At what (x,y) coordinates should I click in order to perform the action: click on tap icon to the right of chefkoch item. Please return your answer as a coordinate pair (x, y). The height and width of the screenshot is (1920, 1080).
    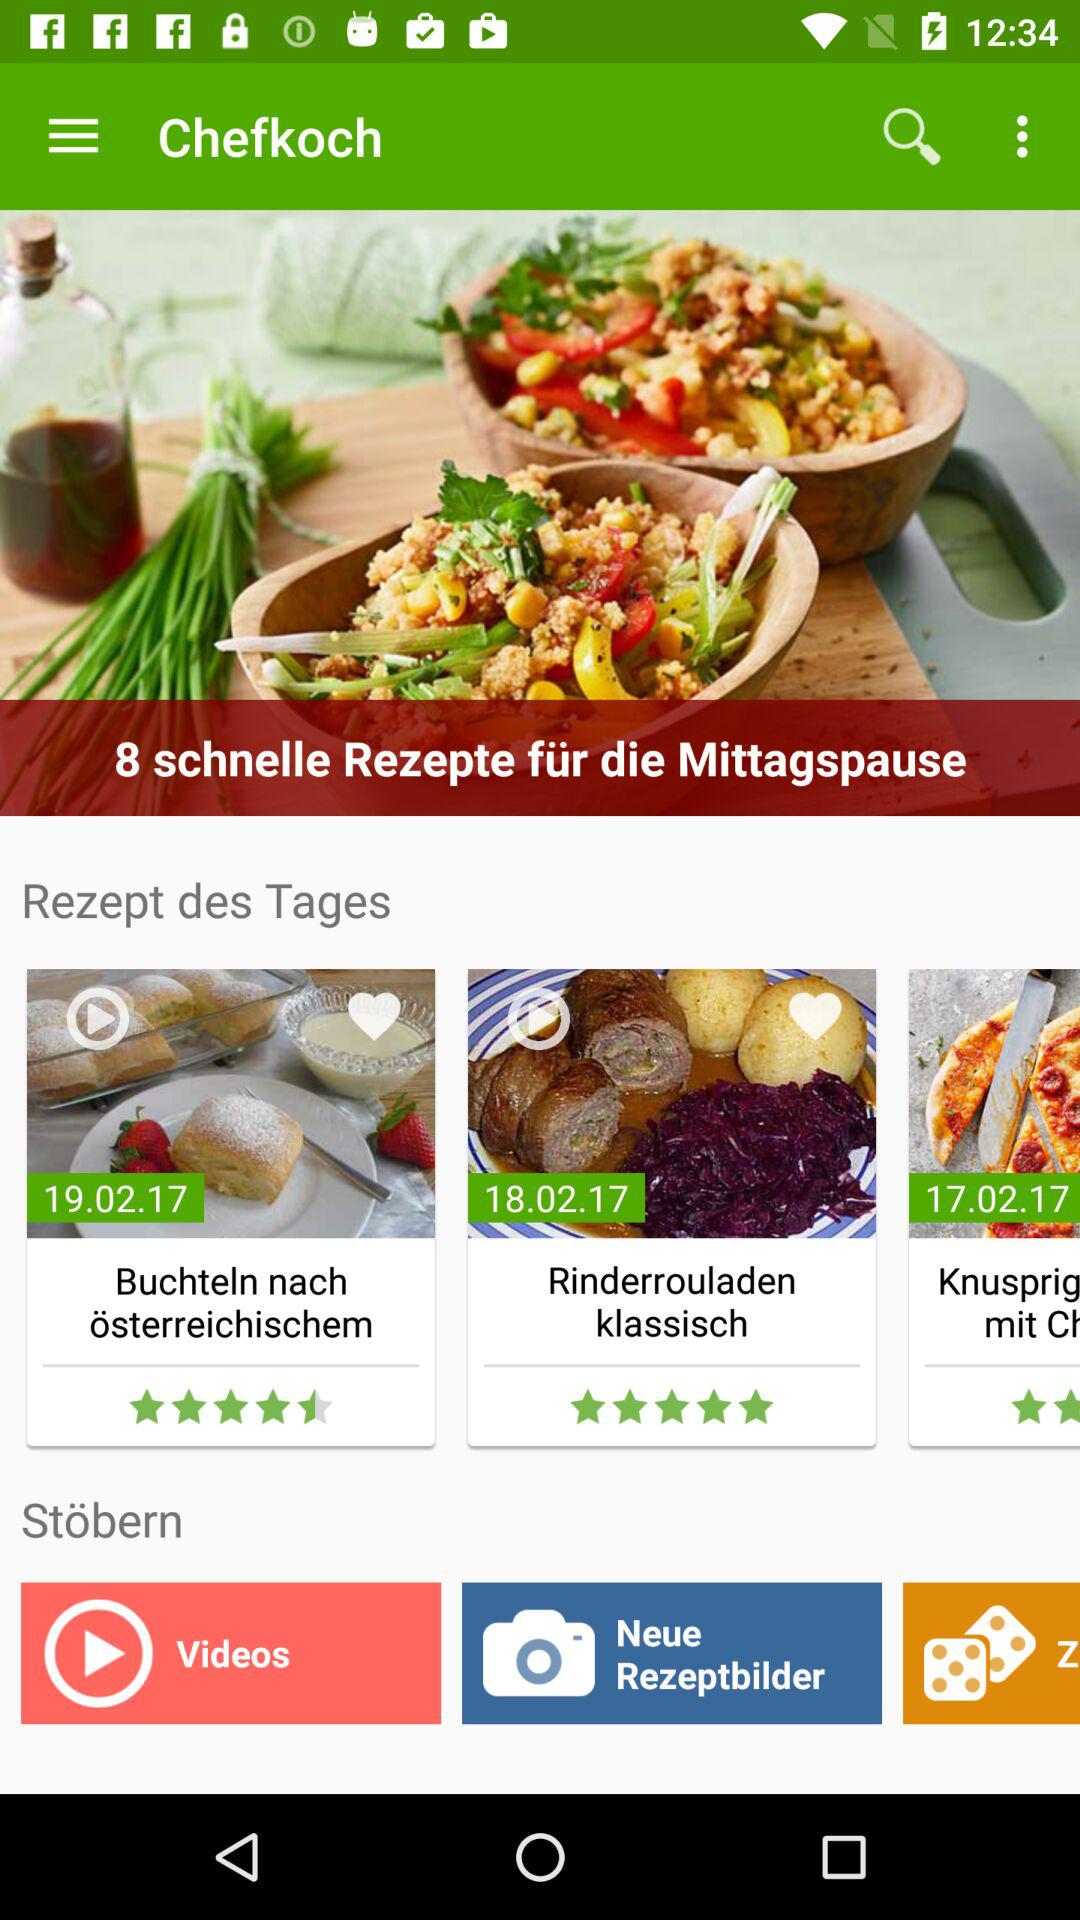
    Looking at the image, I should click on (912, 136).